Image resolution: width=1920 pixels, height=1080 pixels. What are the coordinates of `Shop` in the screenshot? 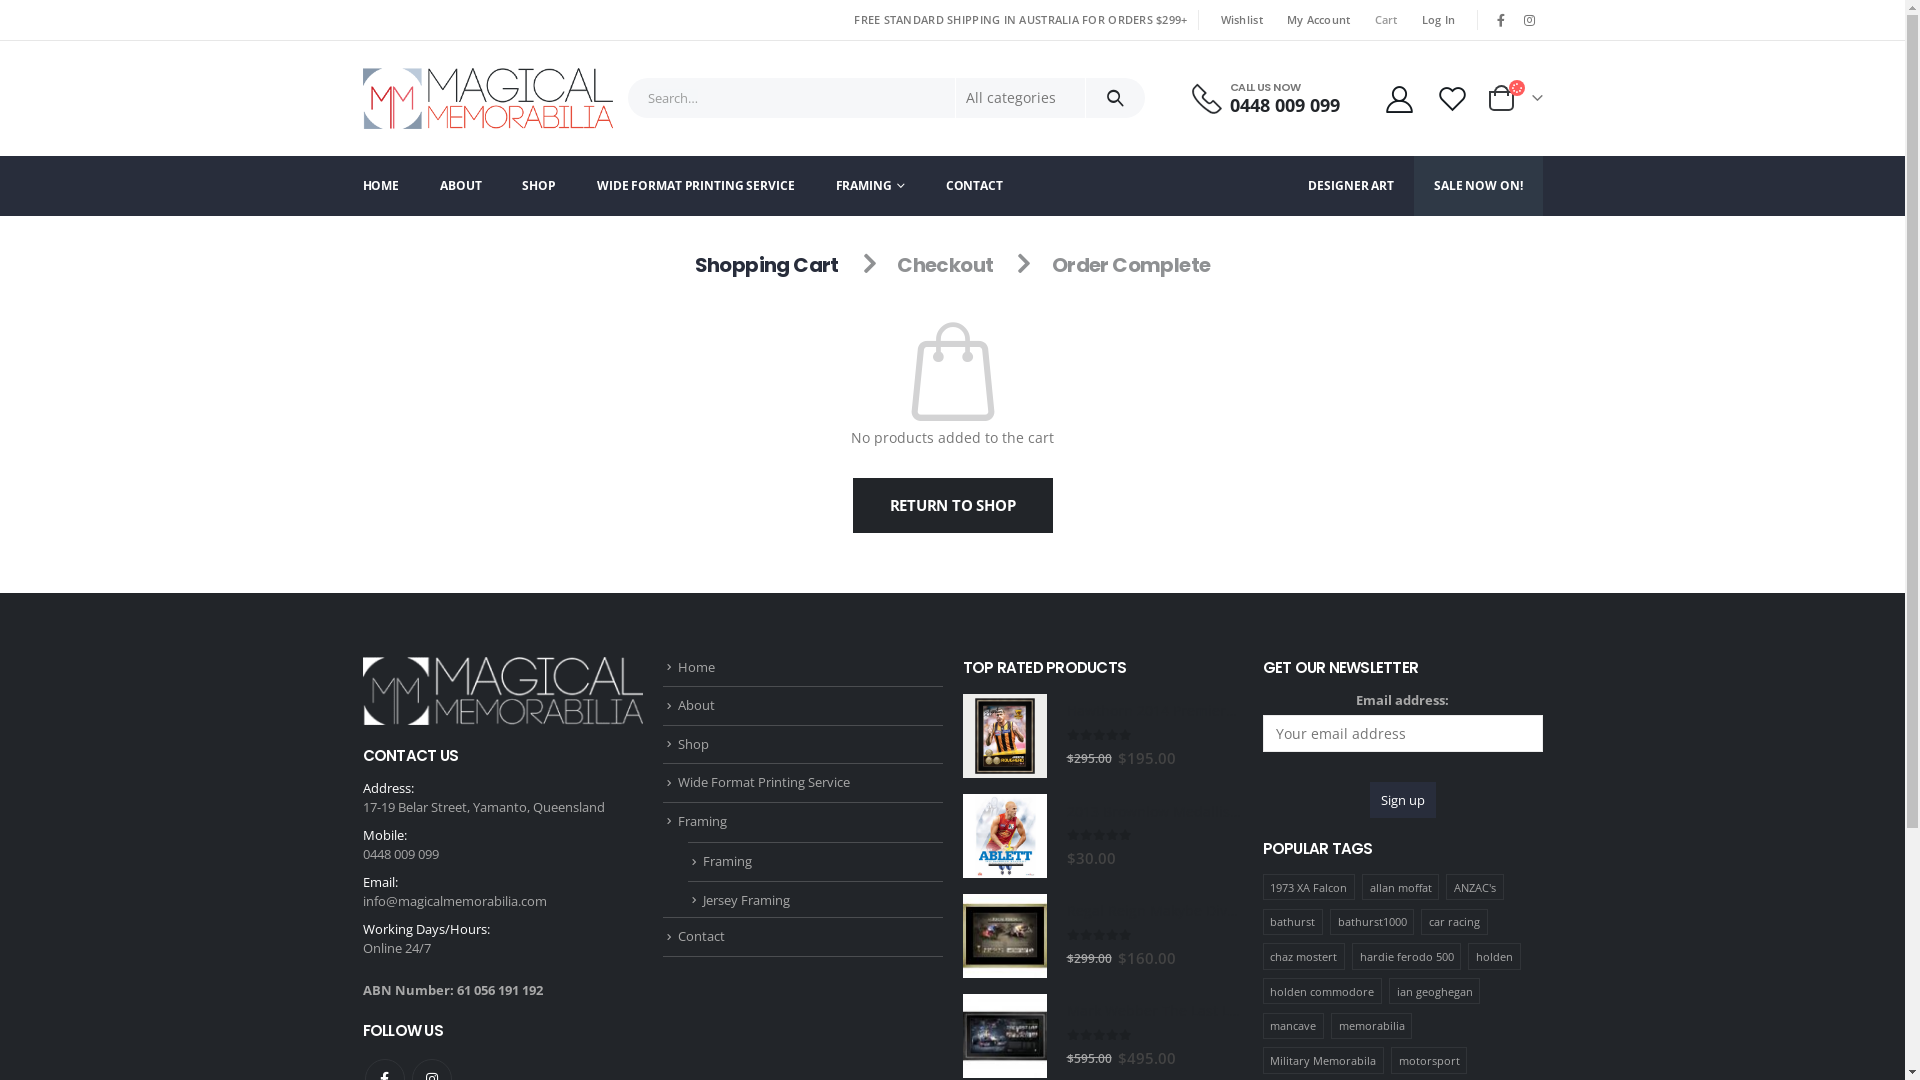 It's located at (694, 744).